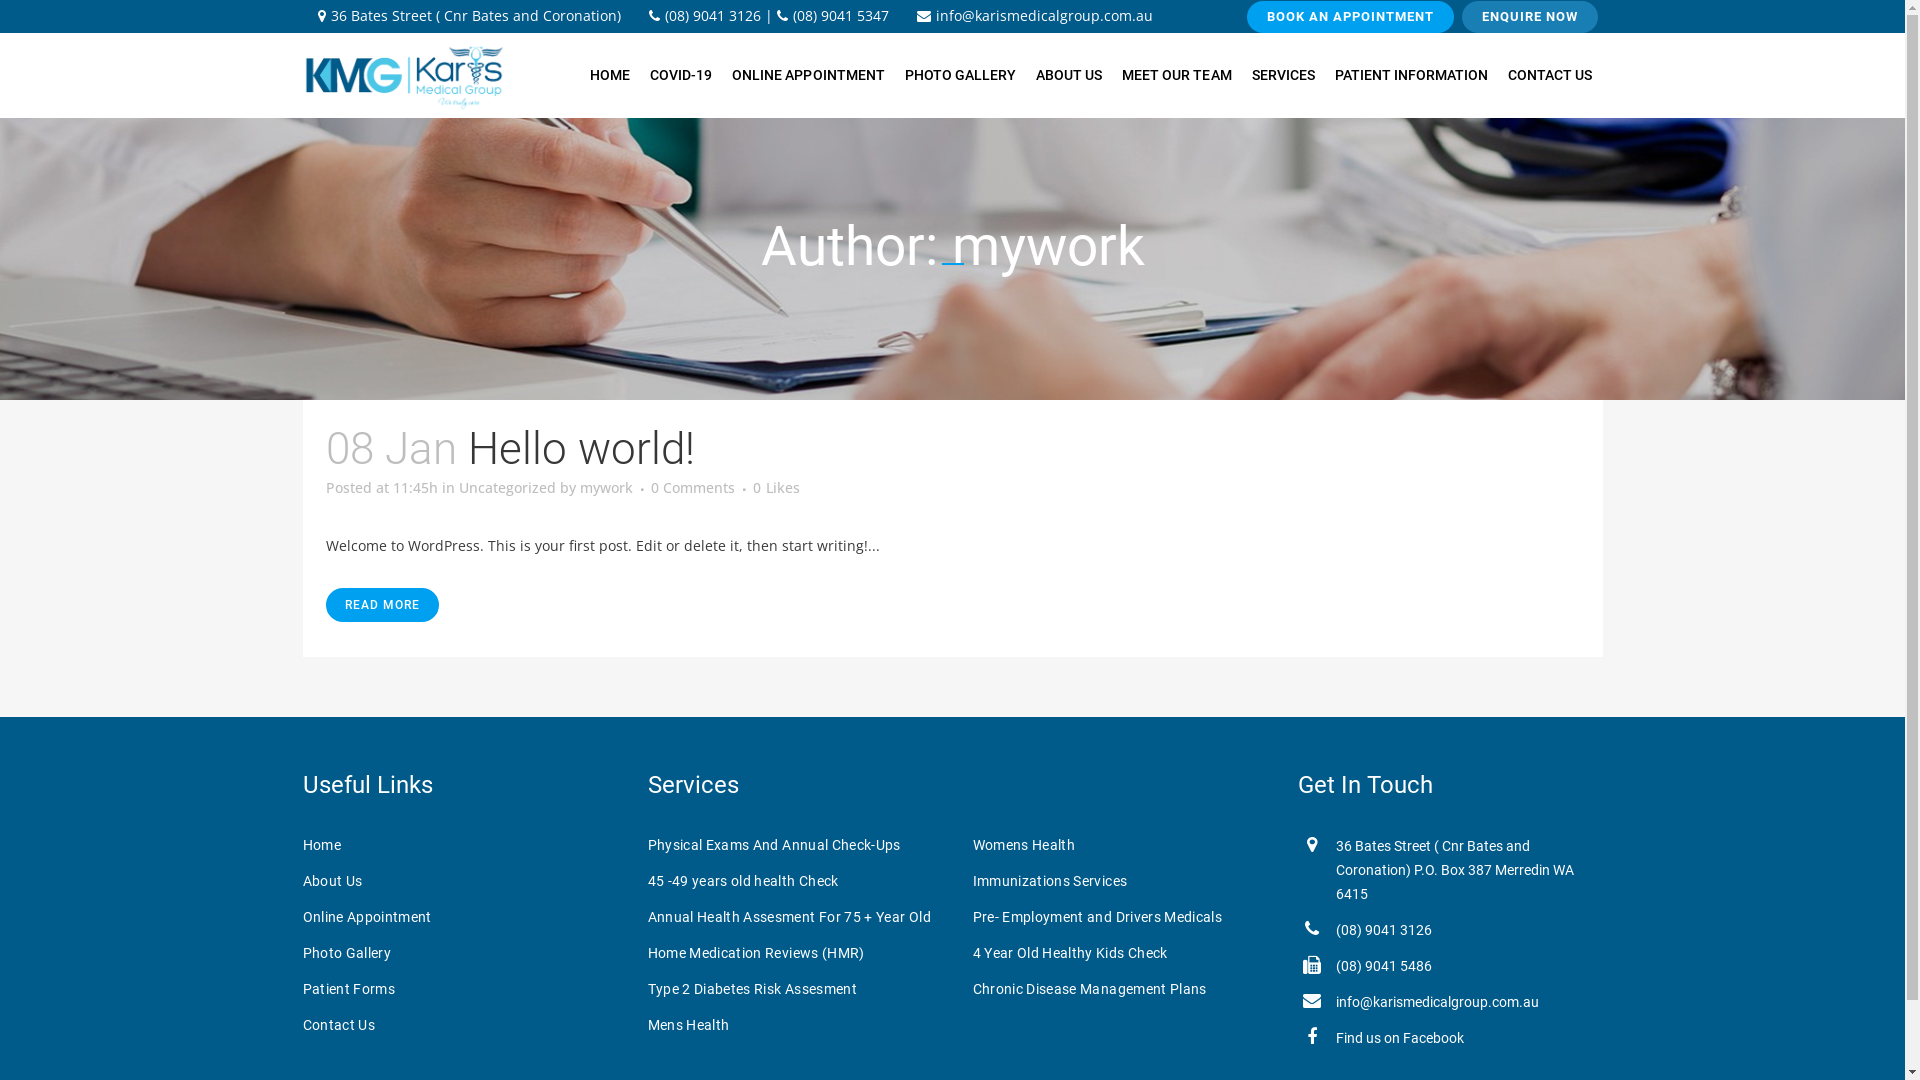 The image size is (1920, 1080). What do you see at coordinates (796, 989) in the screenshot?
I see `Type 2 Diabetes Risk Assesment` at bounding box center [796, 989].